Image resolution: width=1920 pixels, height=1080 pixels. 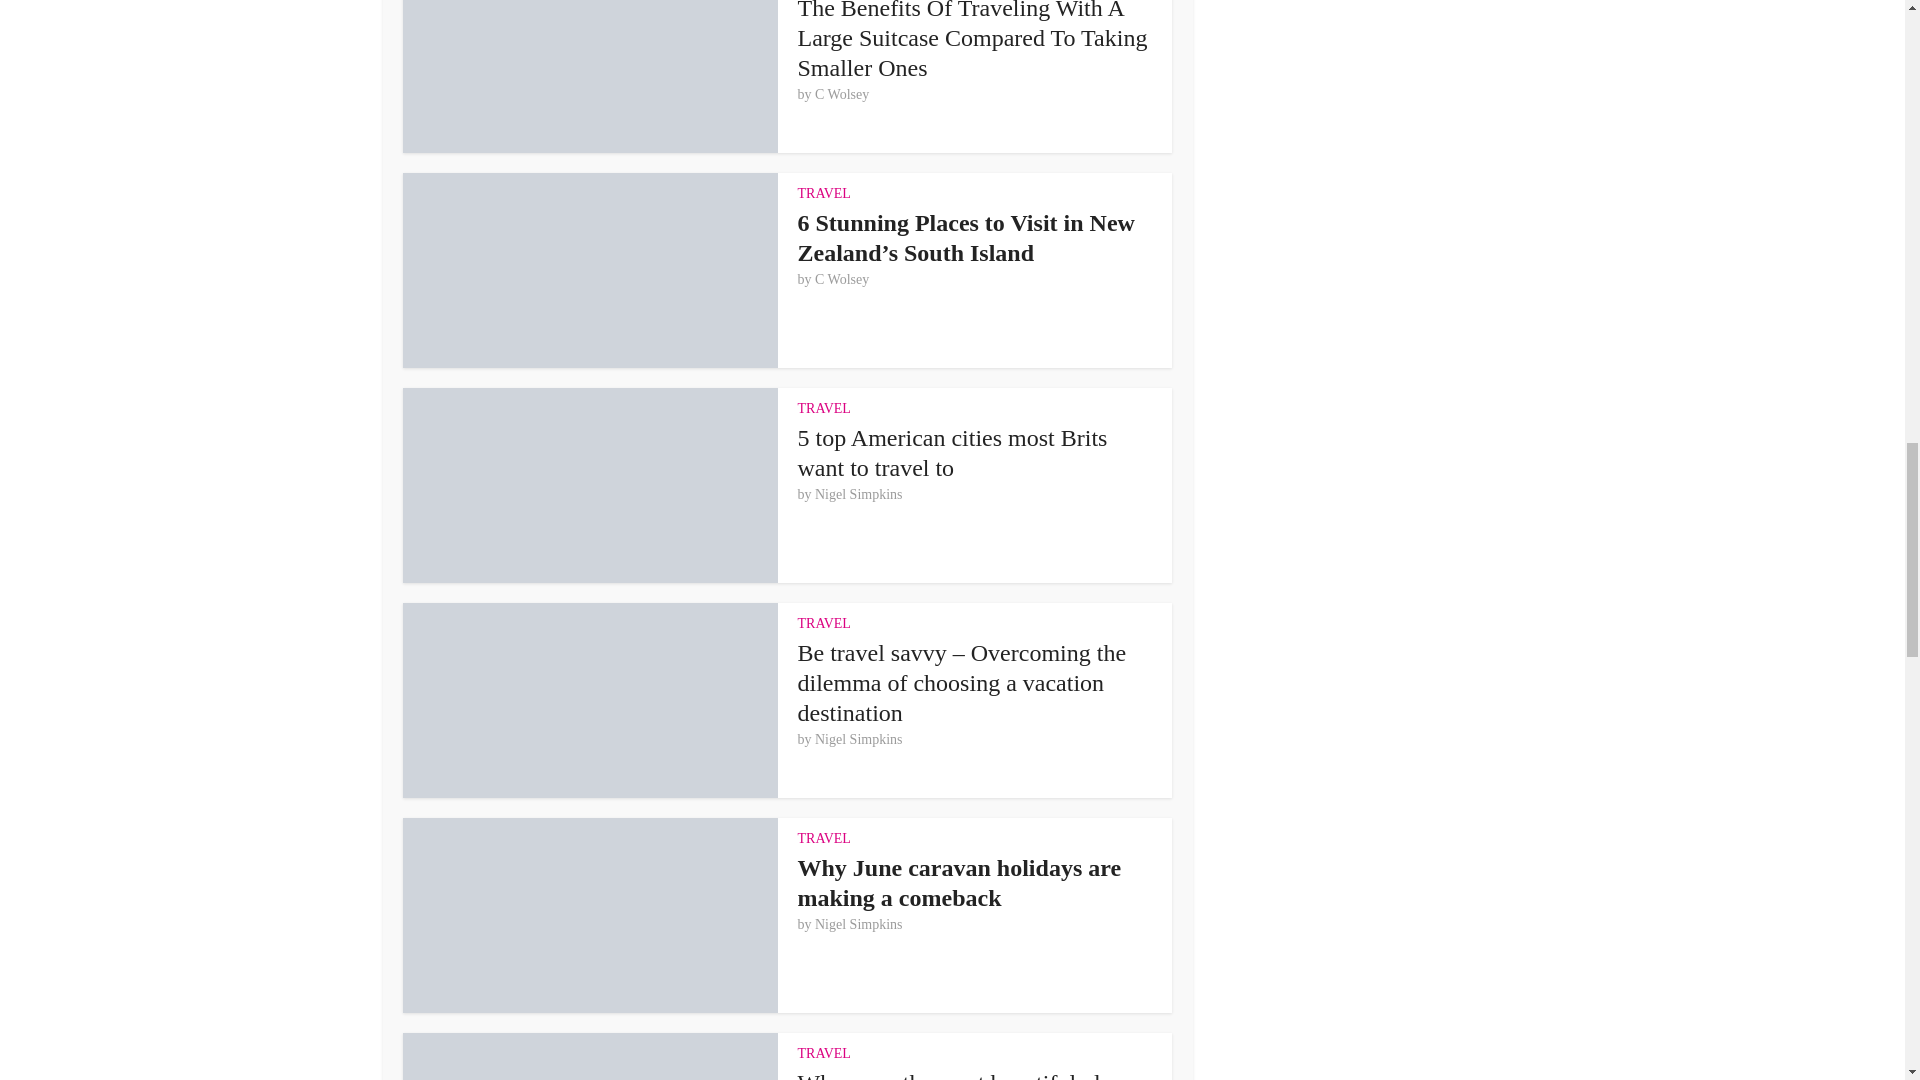 What do you see at coordinates (970, 1075) in the screenshot?
I see `Where are the most beautiful places to camp In Europe ?` at bounding box center [970, 1075].